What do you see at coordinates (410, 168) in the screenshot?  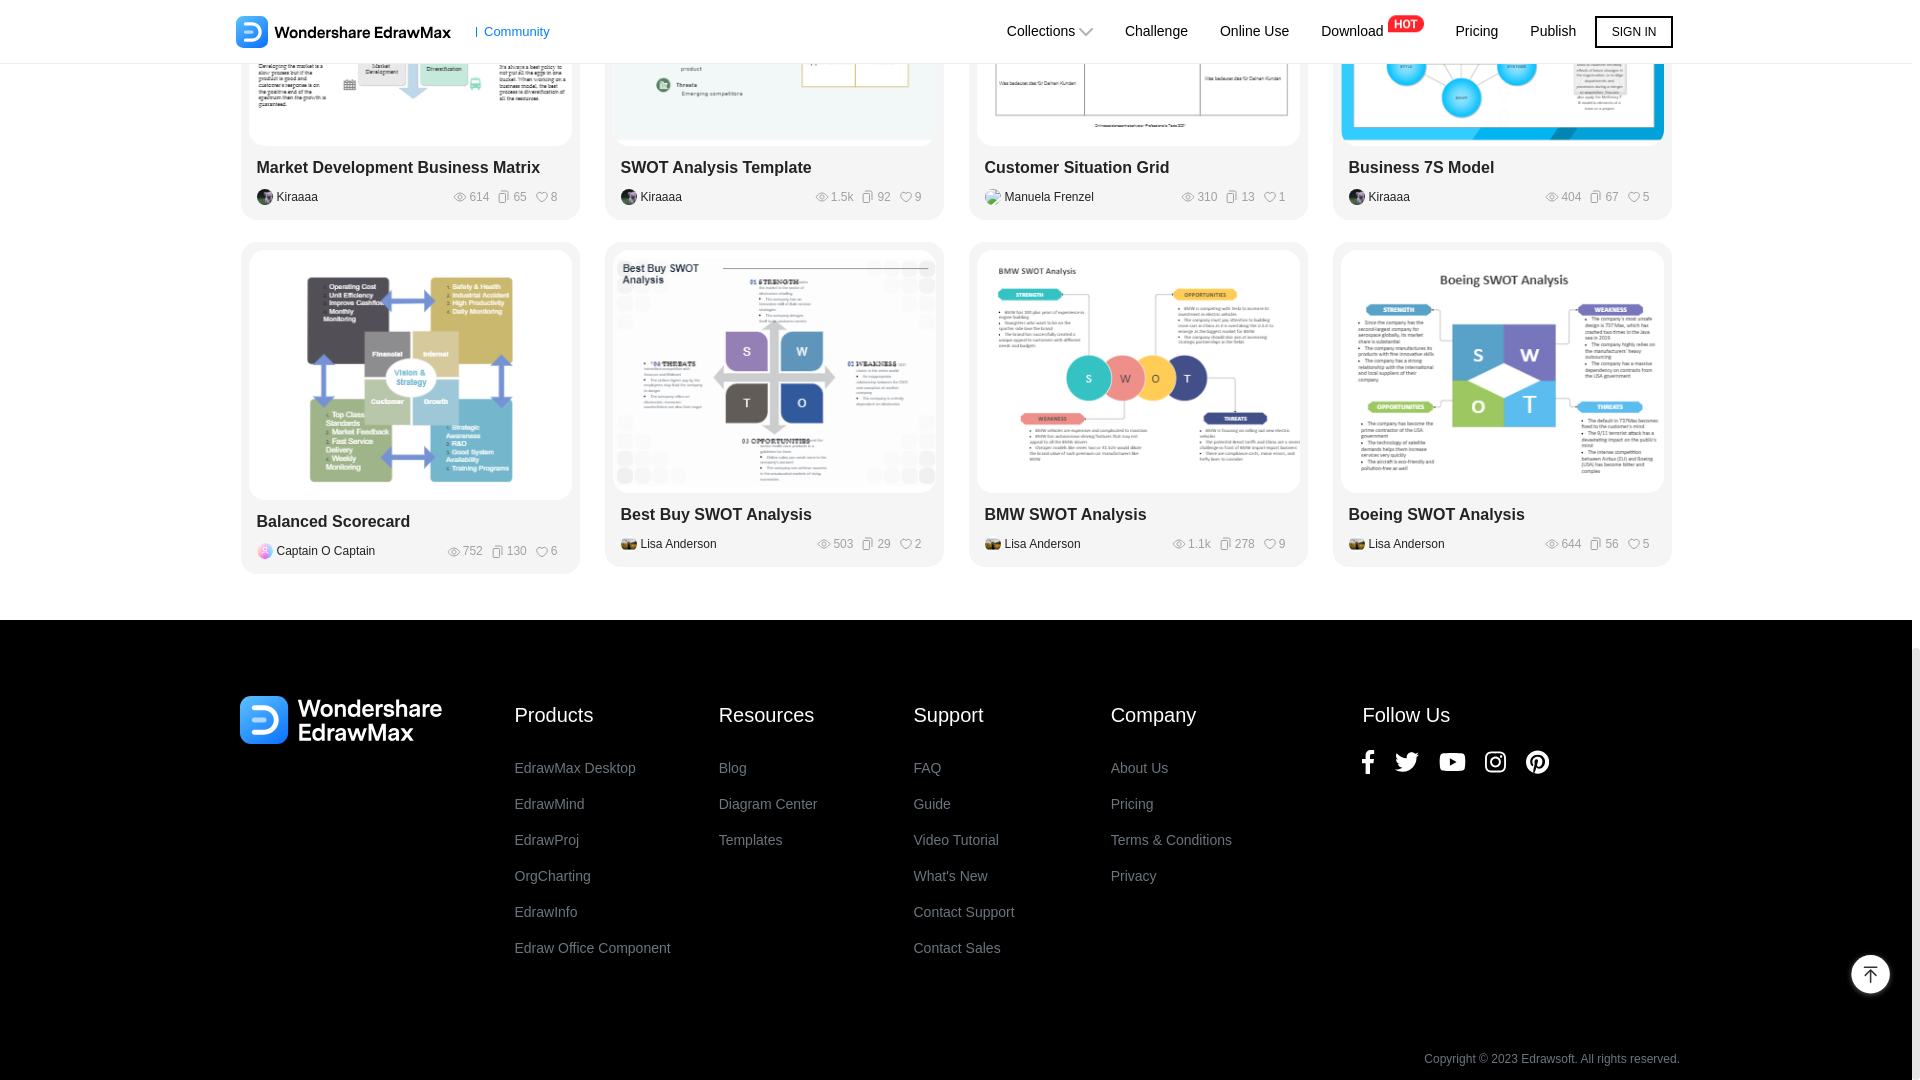 I see `Market Development Business Matrix` at bounding box center [410, 168].